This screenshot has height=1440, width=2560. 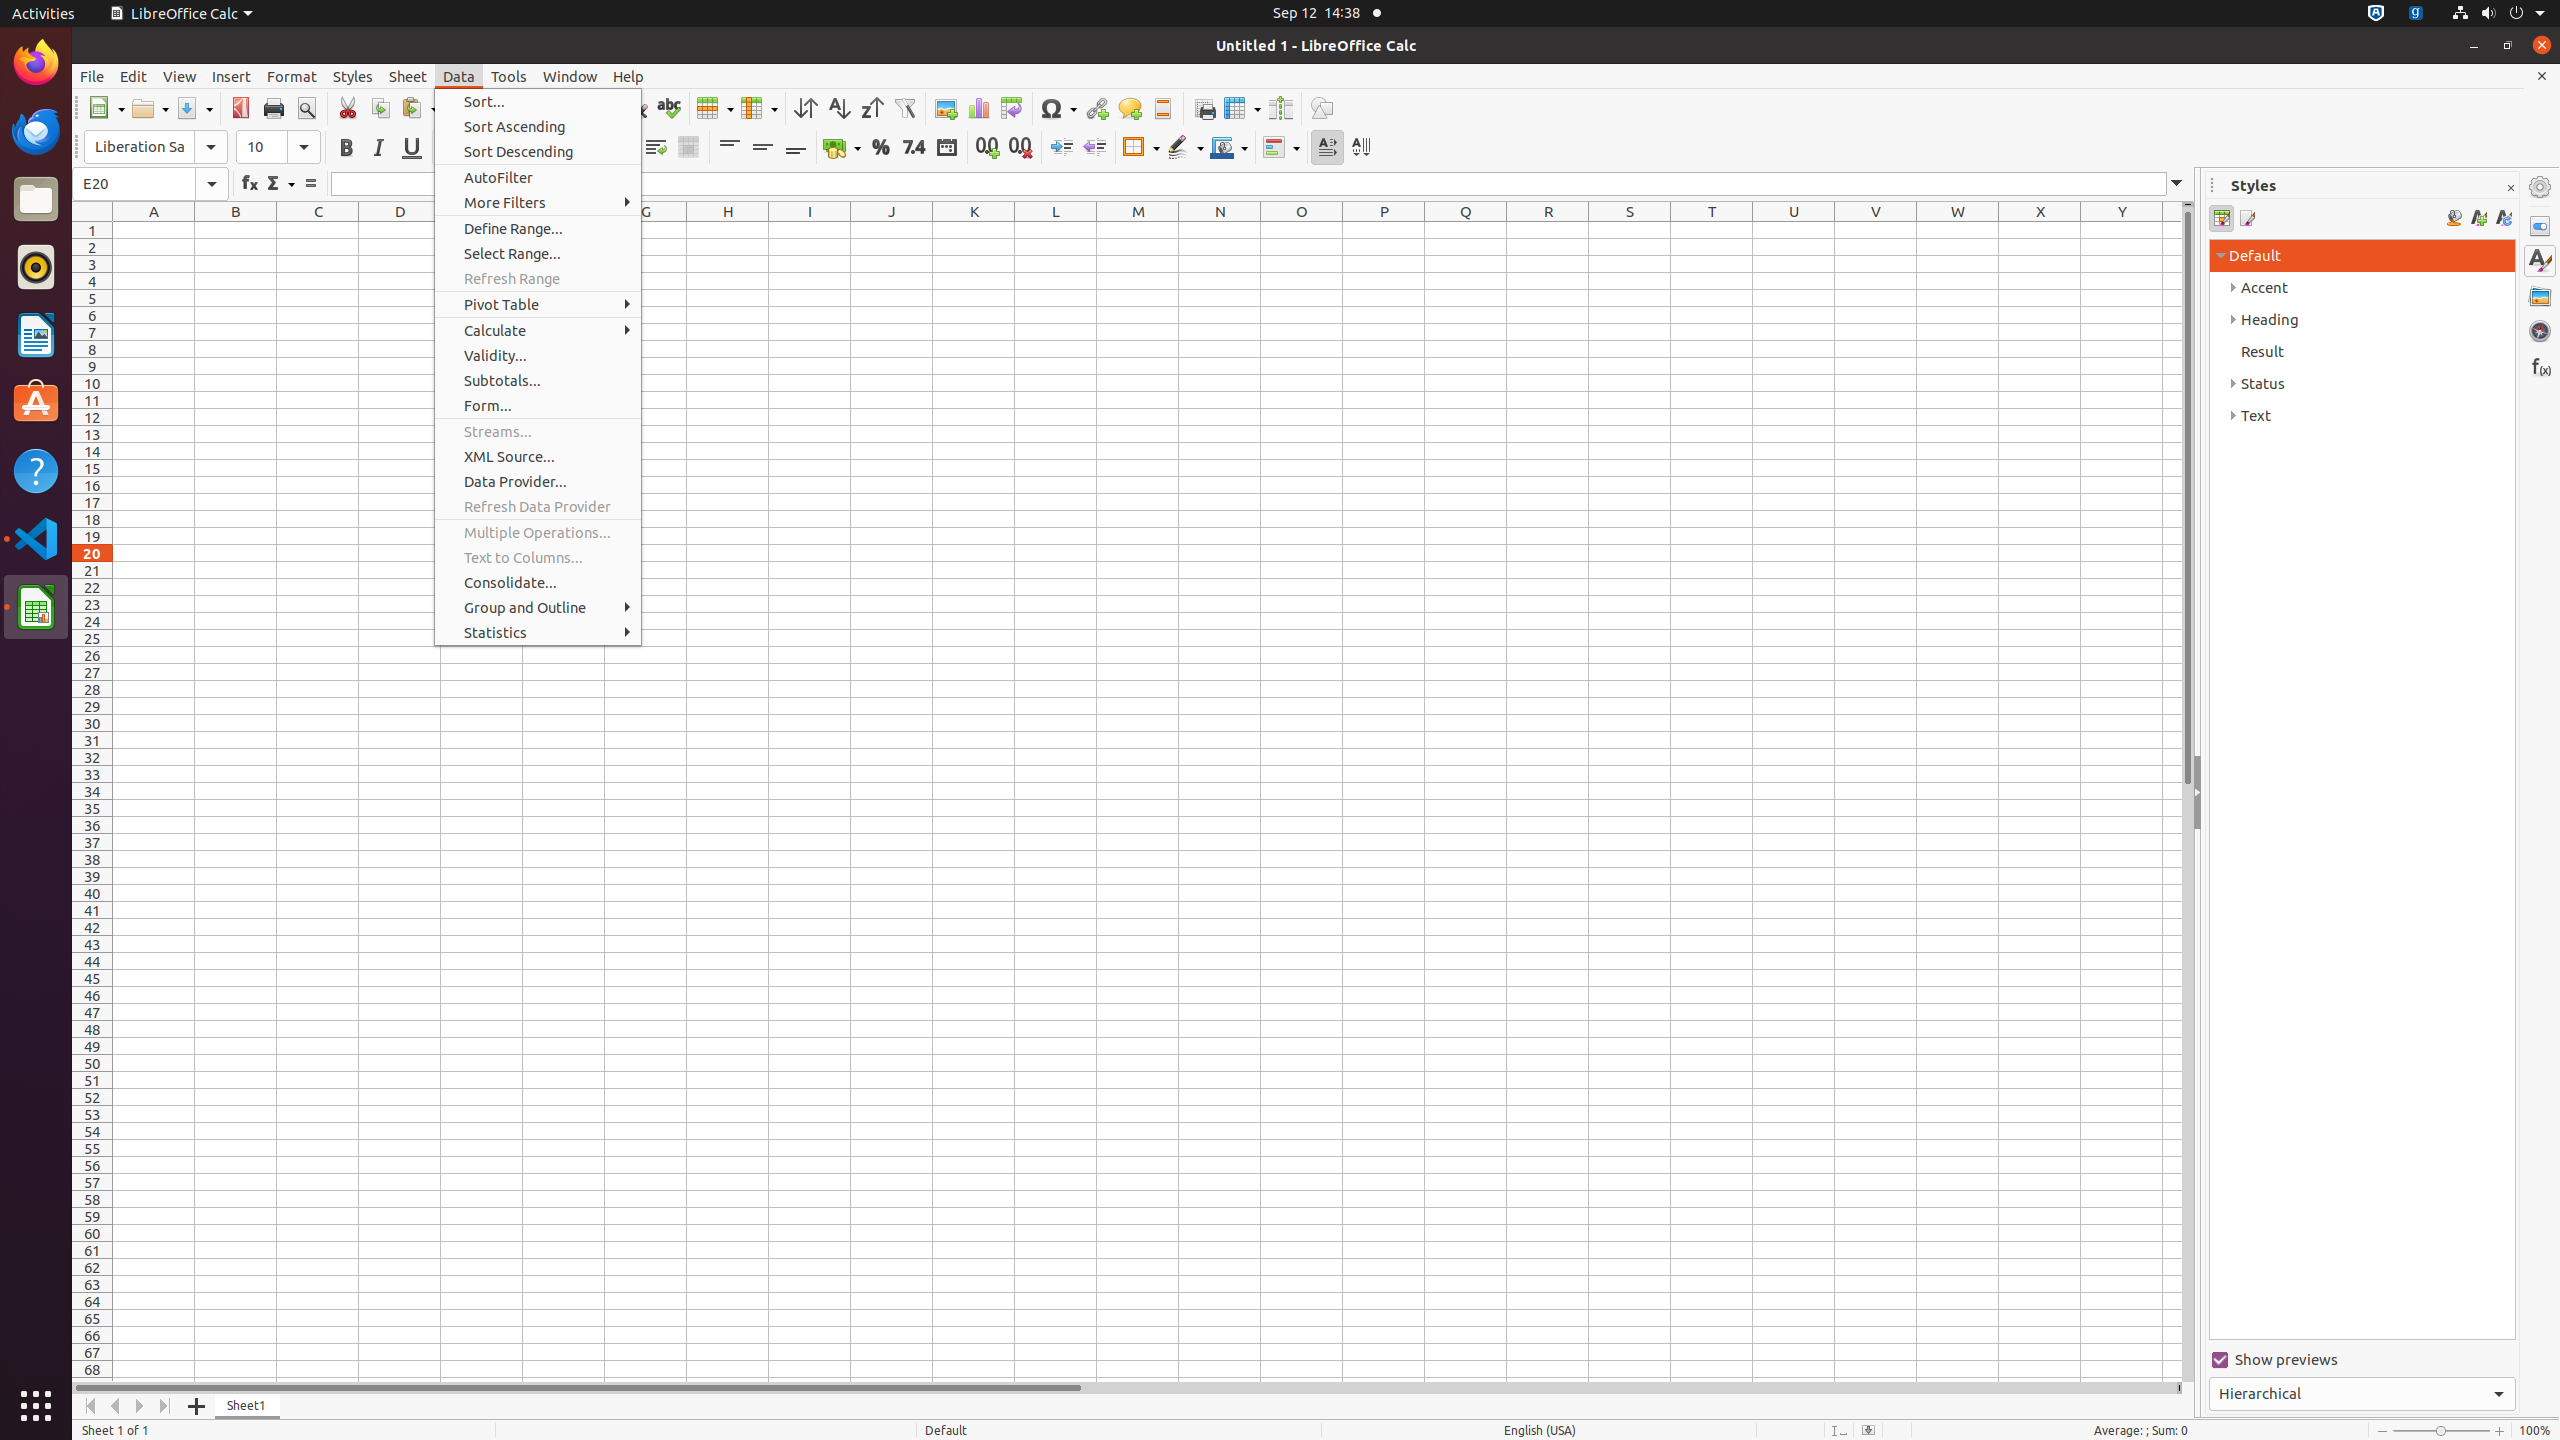 What do you see at coordinates (150, 184) in the screenshot?
I see `Name Box` at bounding box center [150, 184].